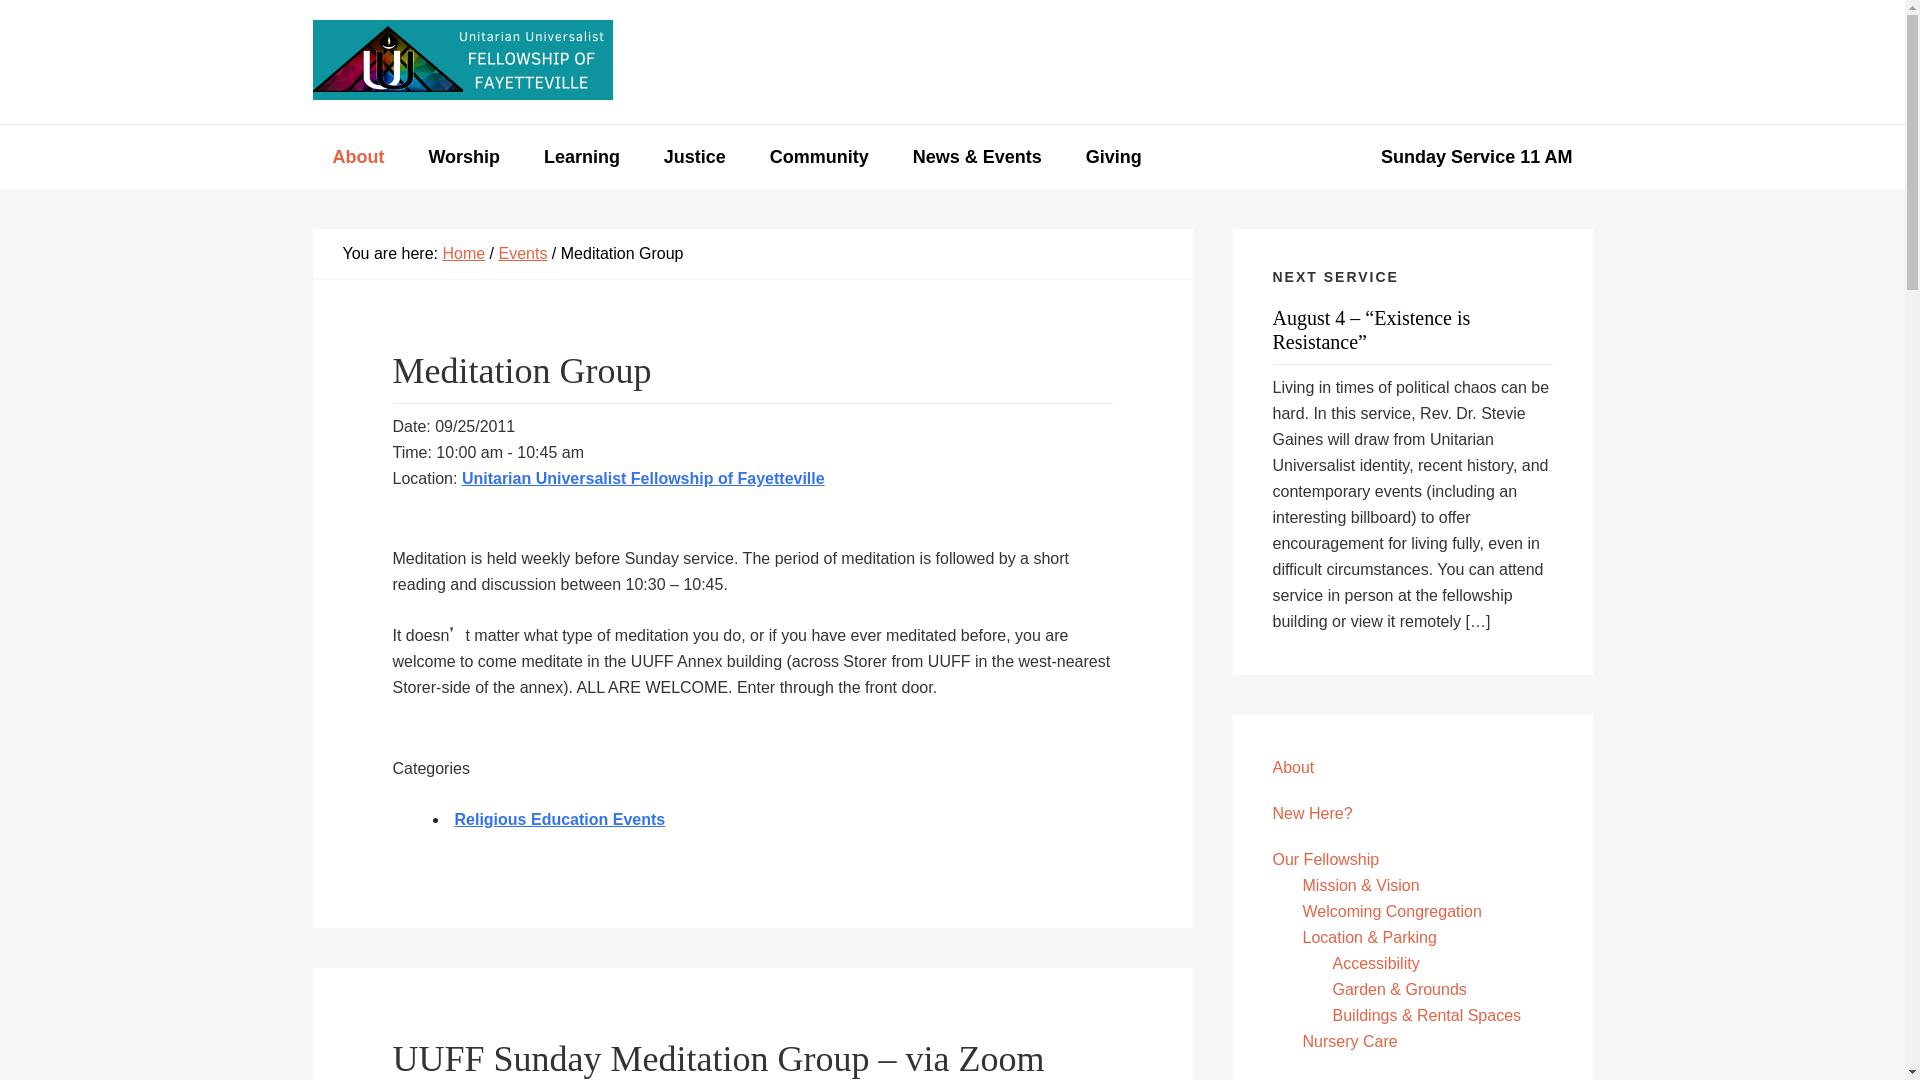 This screenshot has height=1080, width=1920. Describe the element at coordinates (582, 157) in the screenshot. I see `Learning` at that location.